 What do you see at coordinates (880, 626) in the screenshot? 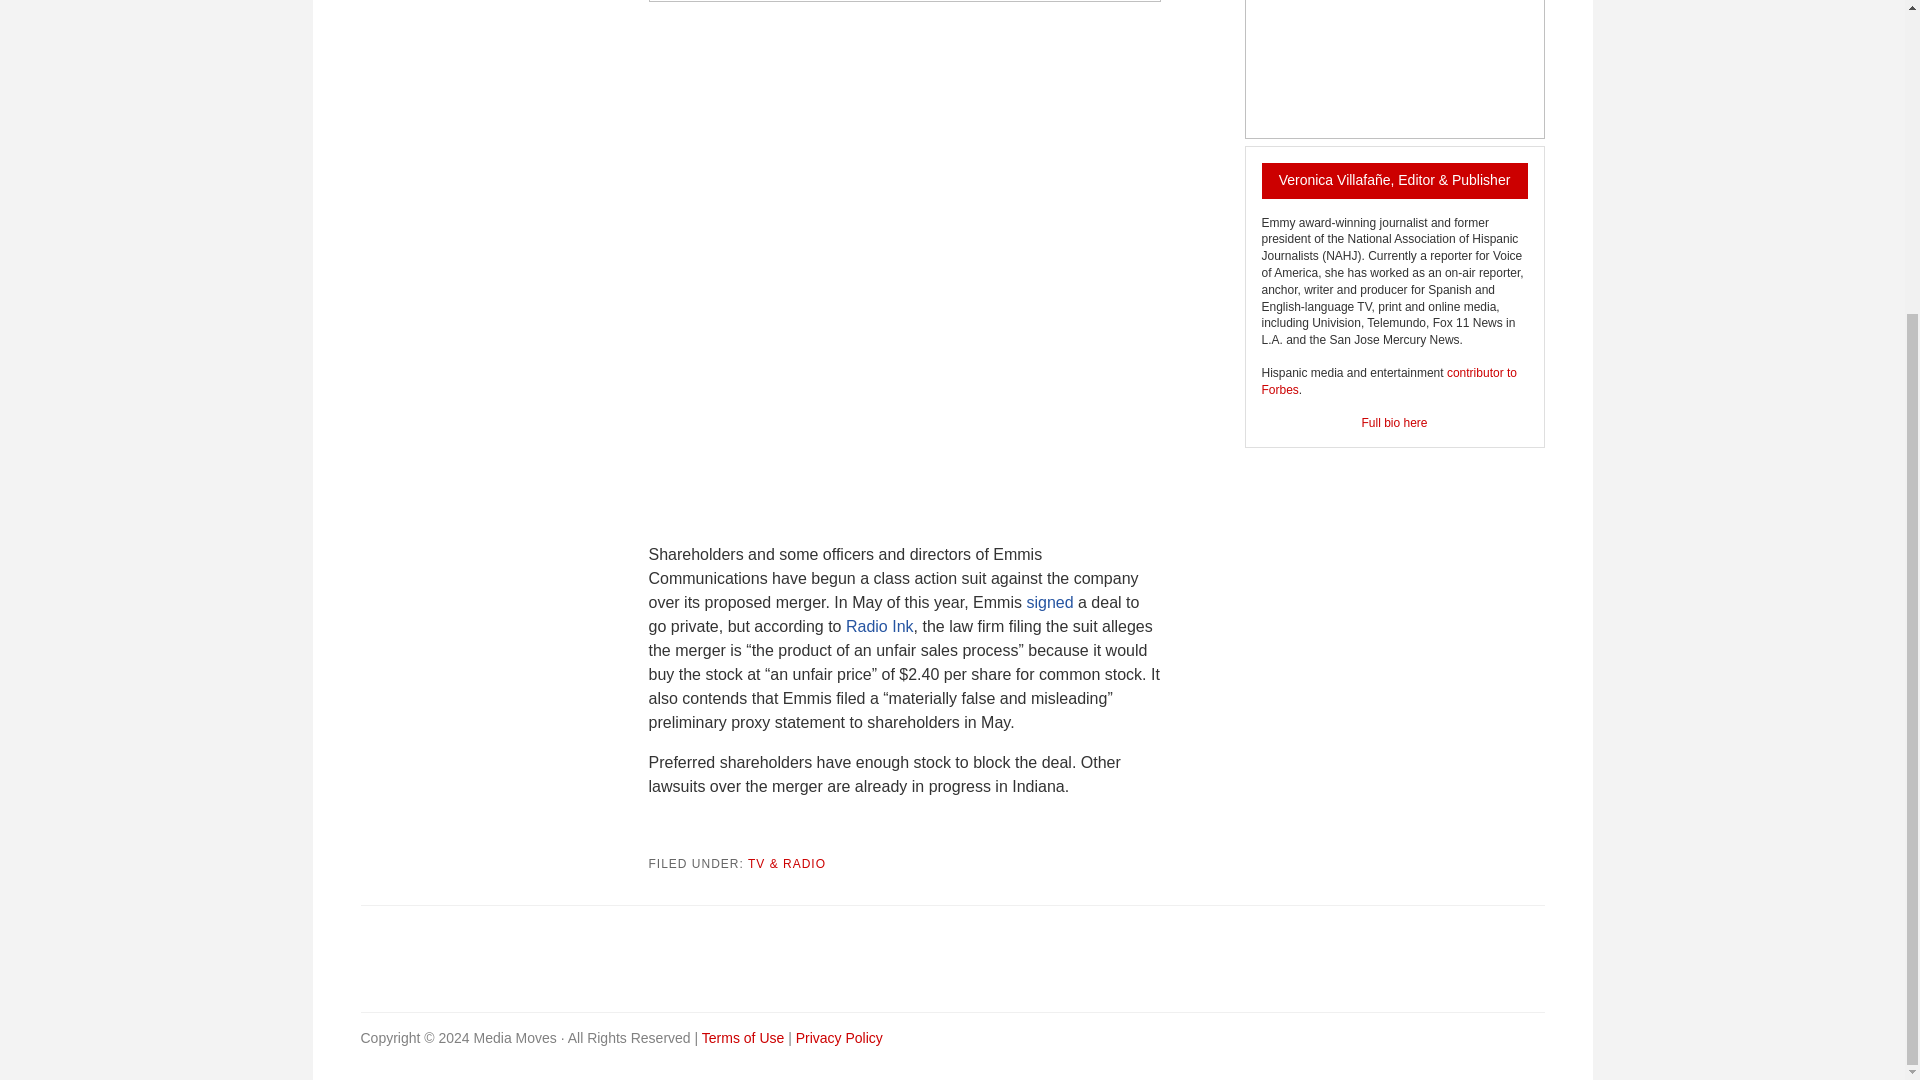
I see `Radio Ink` at bounding box center [880, 626].